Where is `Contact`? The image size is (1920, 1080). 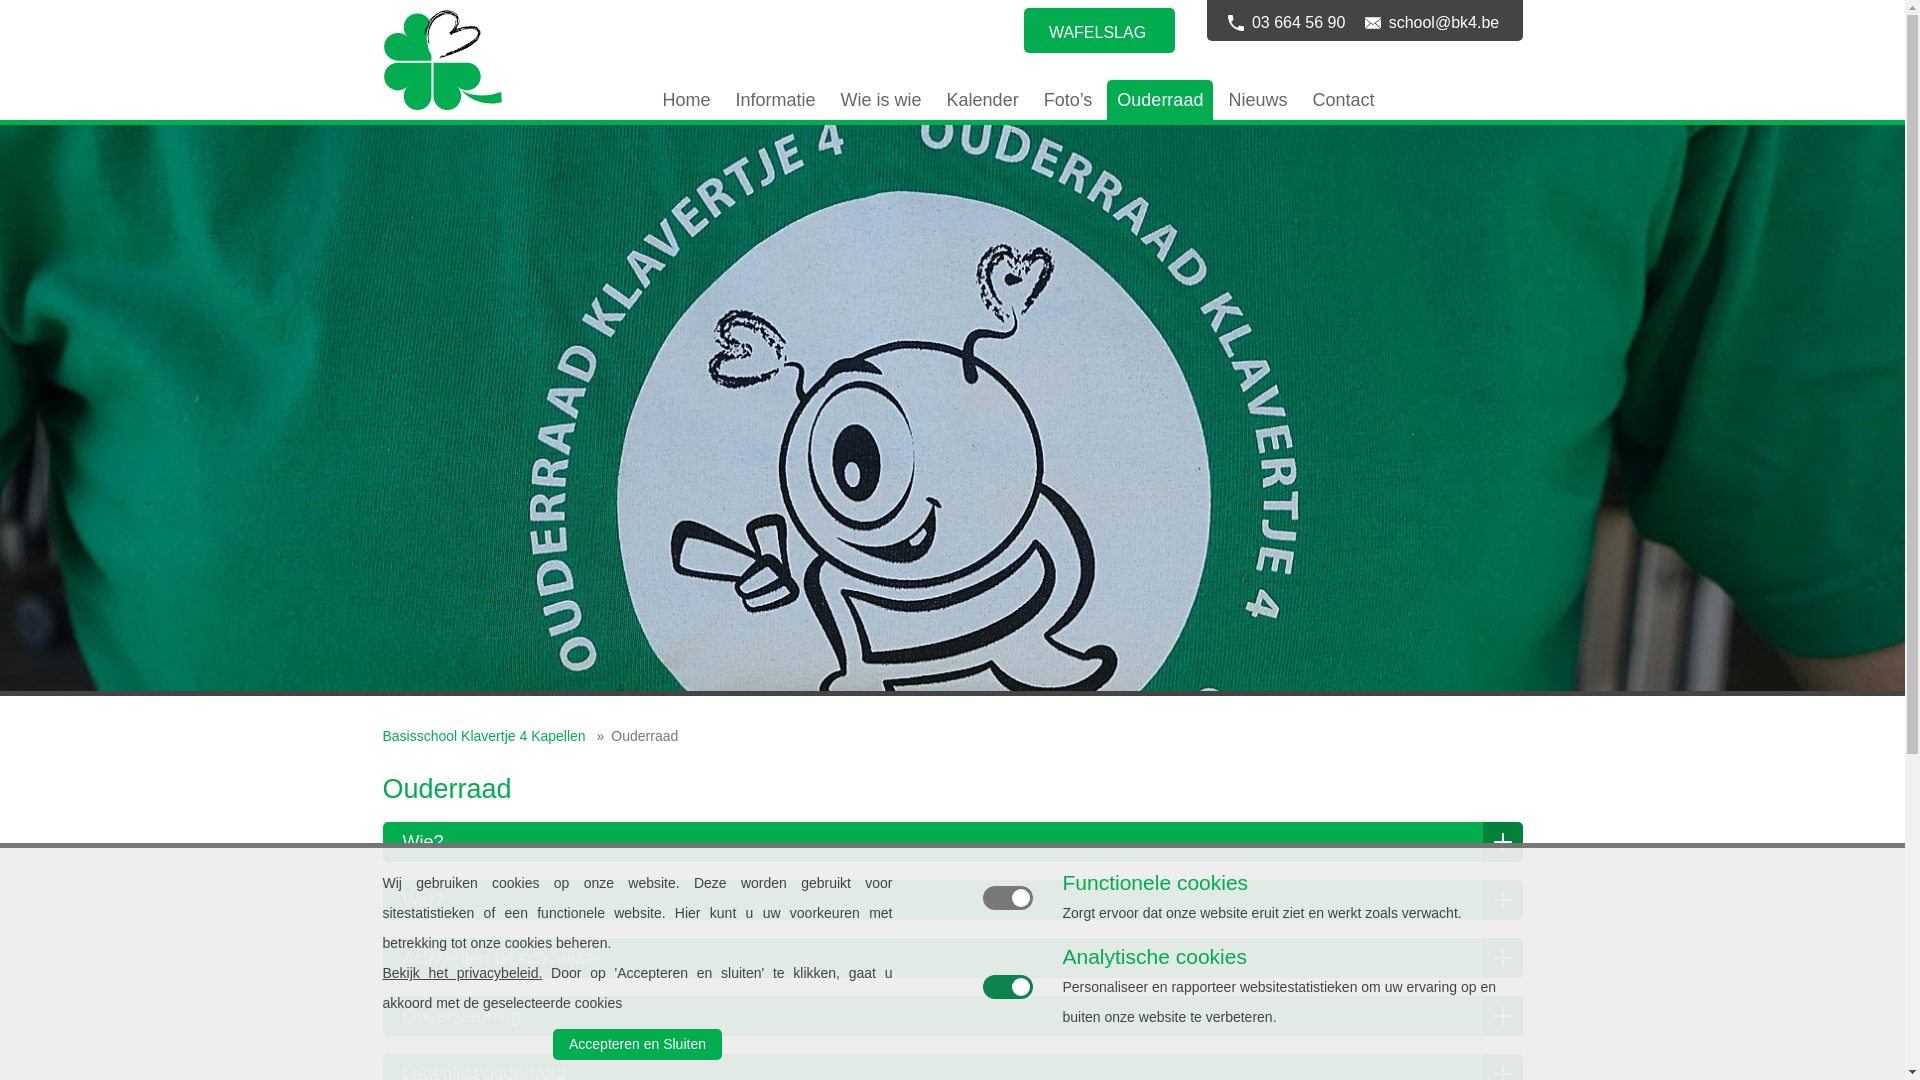
Contact is located at coordinates (1343, 100).